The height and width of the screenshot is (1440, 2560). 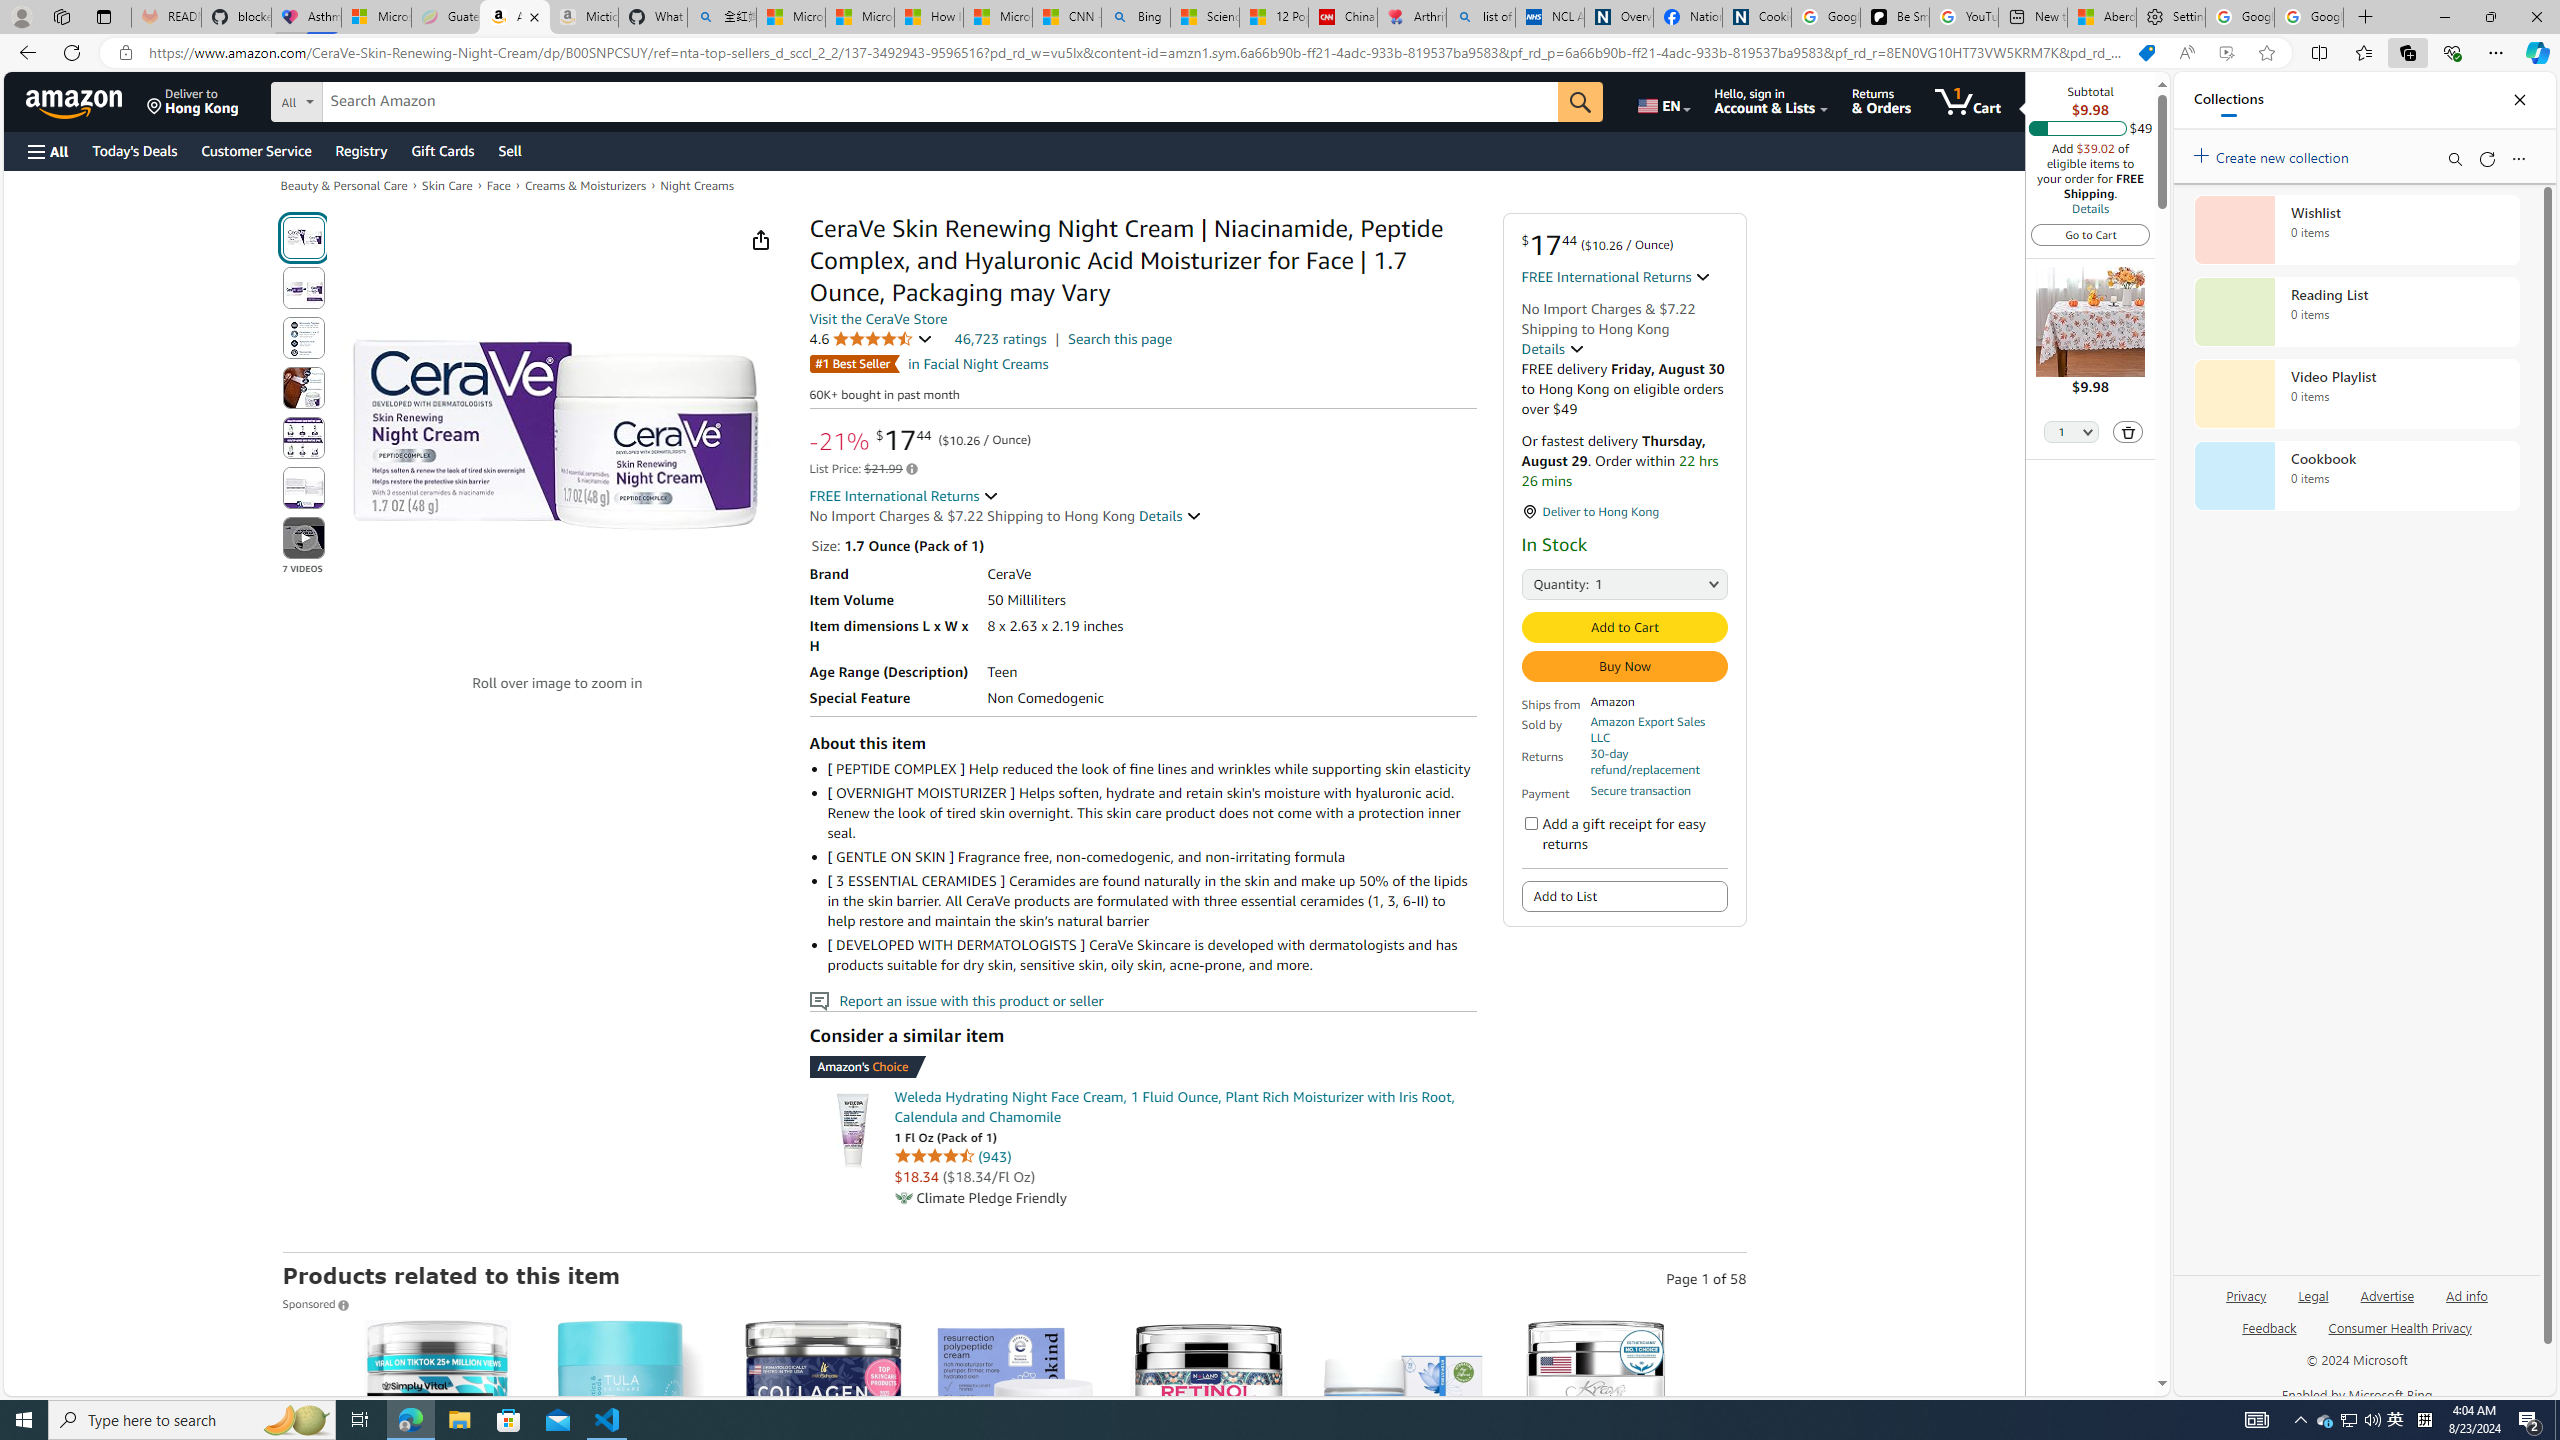 I want to click on Today's Deals, so click(x=134, y=150).